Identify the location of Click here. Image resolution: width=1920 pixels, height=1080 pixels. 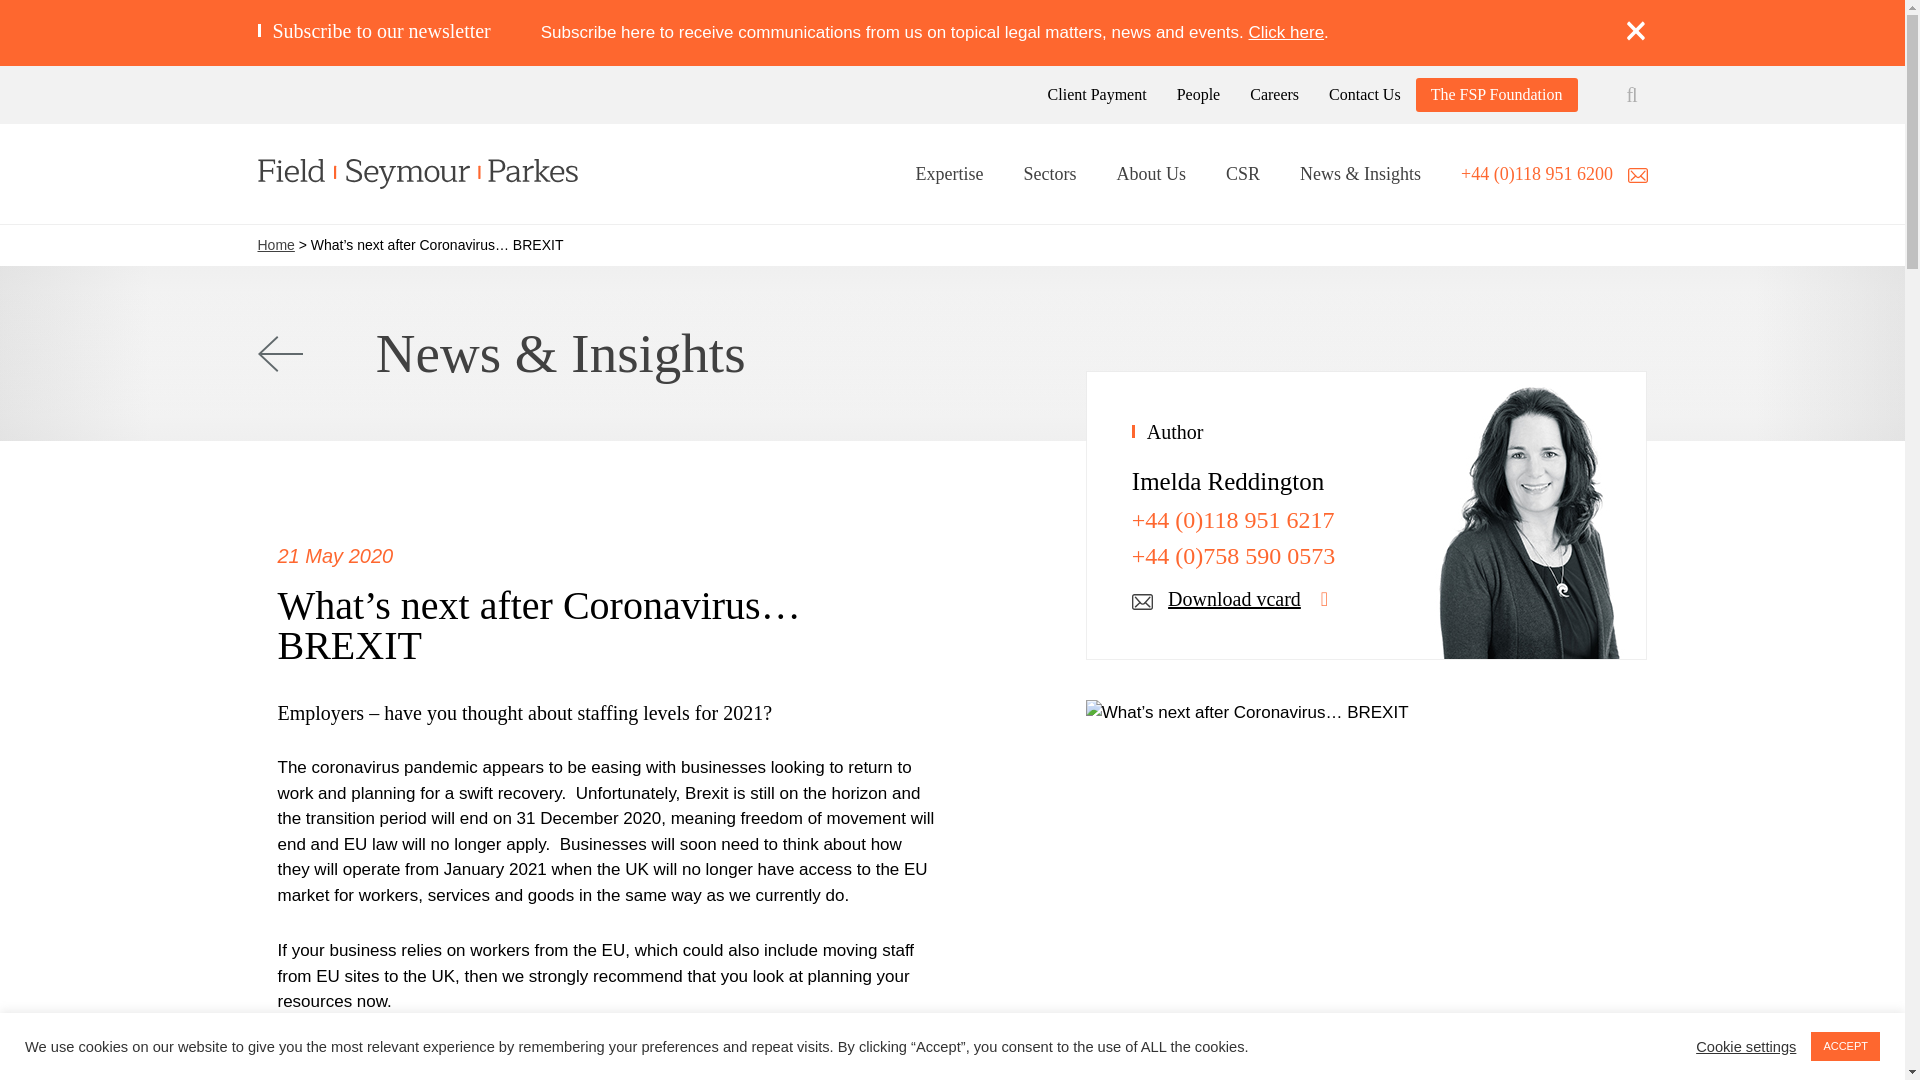
(1286, 32).